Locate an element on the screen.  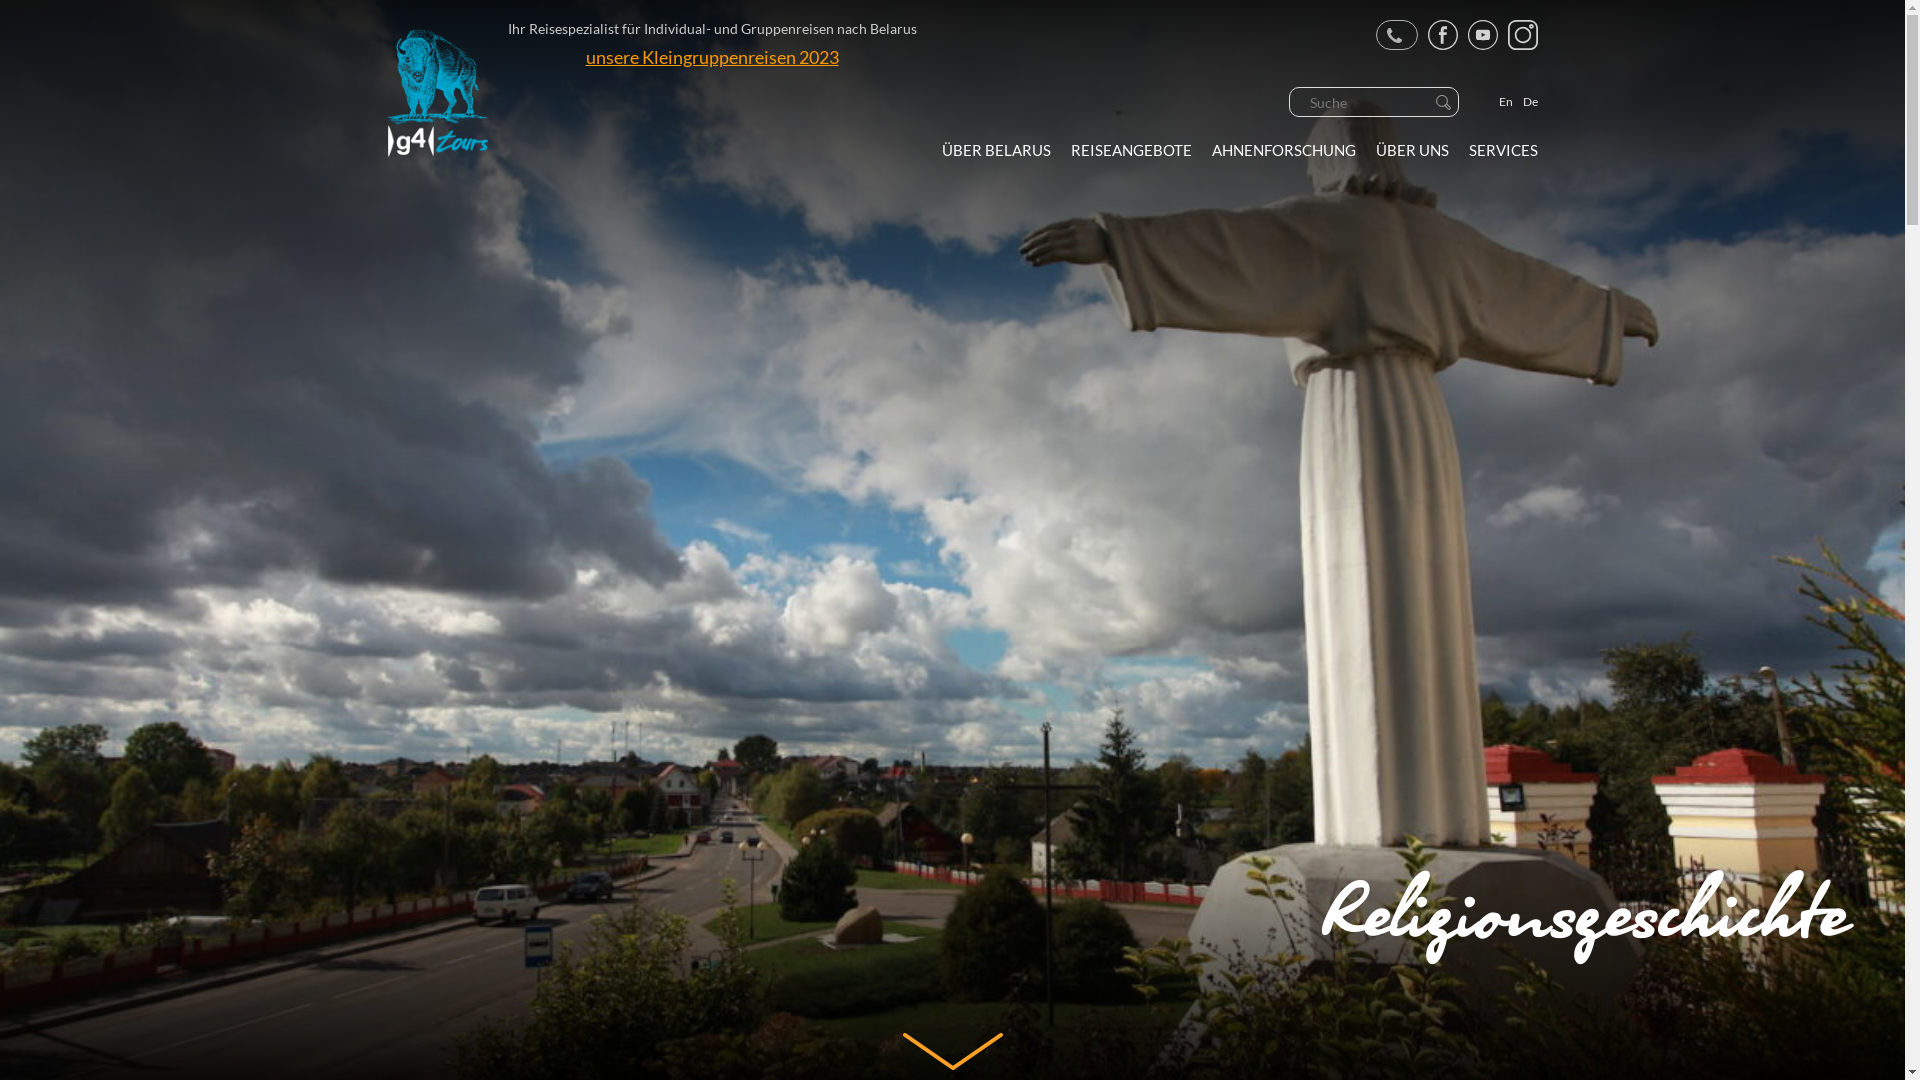
En is located at coordinates (1505, 102).